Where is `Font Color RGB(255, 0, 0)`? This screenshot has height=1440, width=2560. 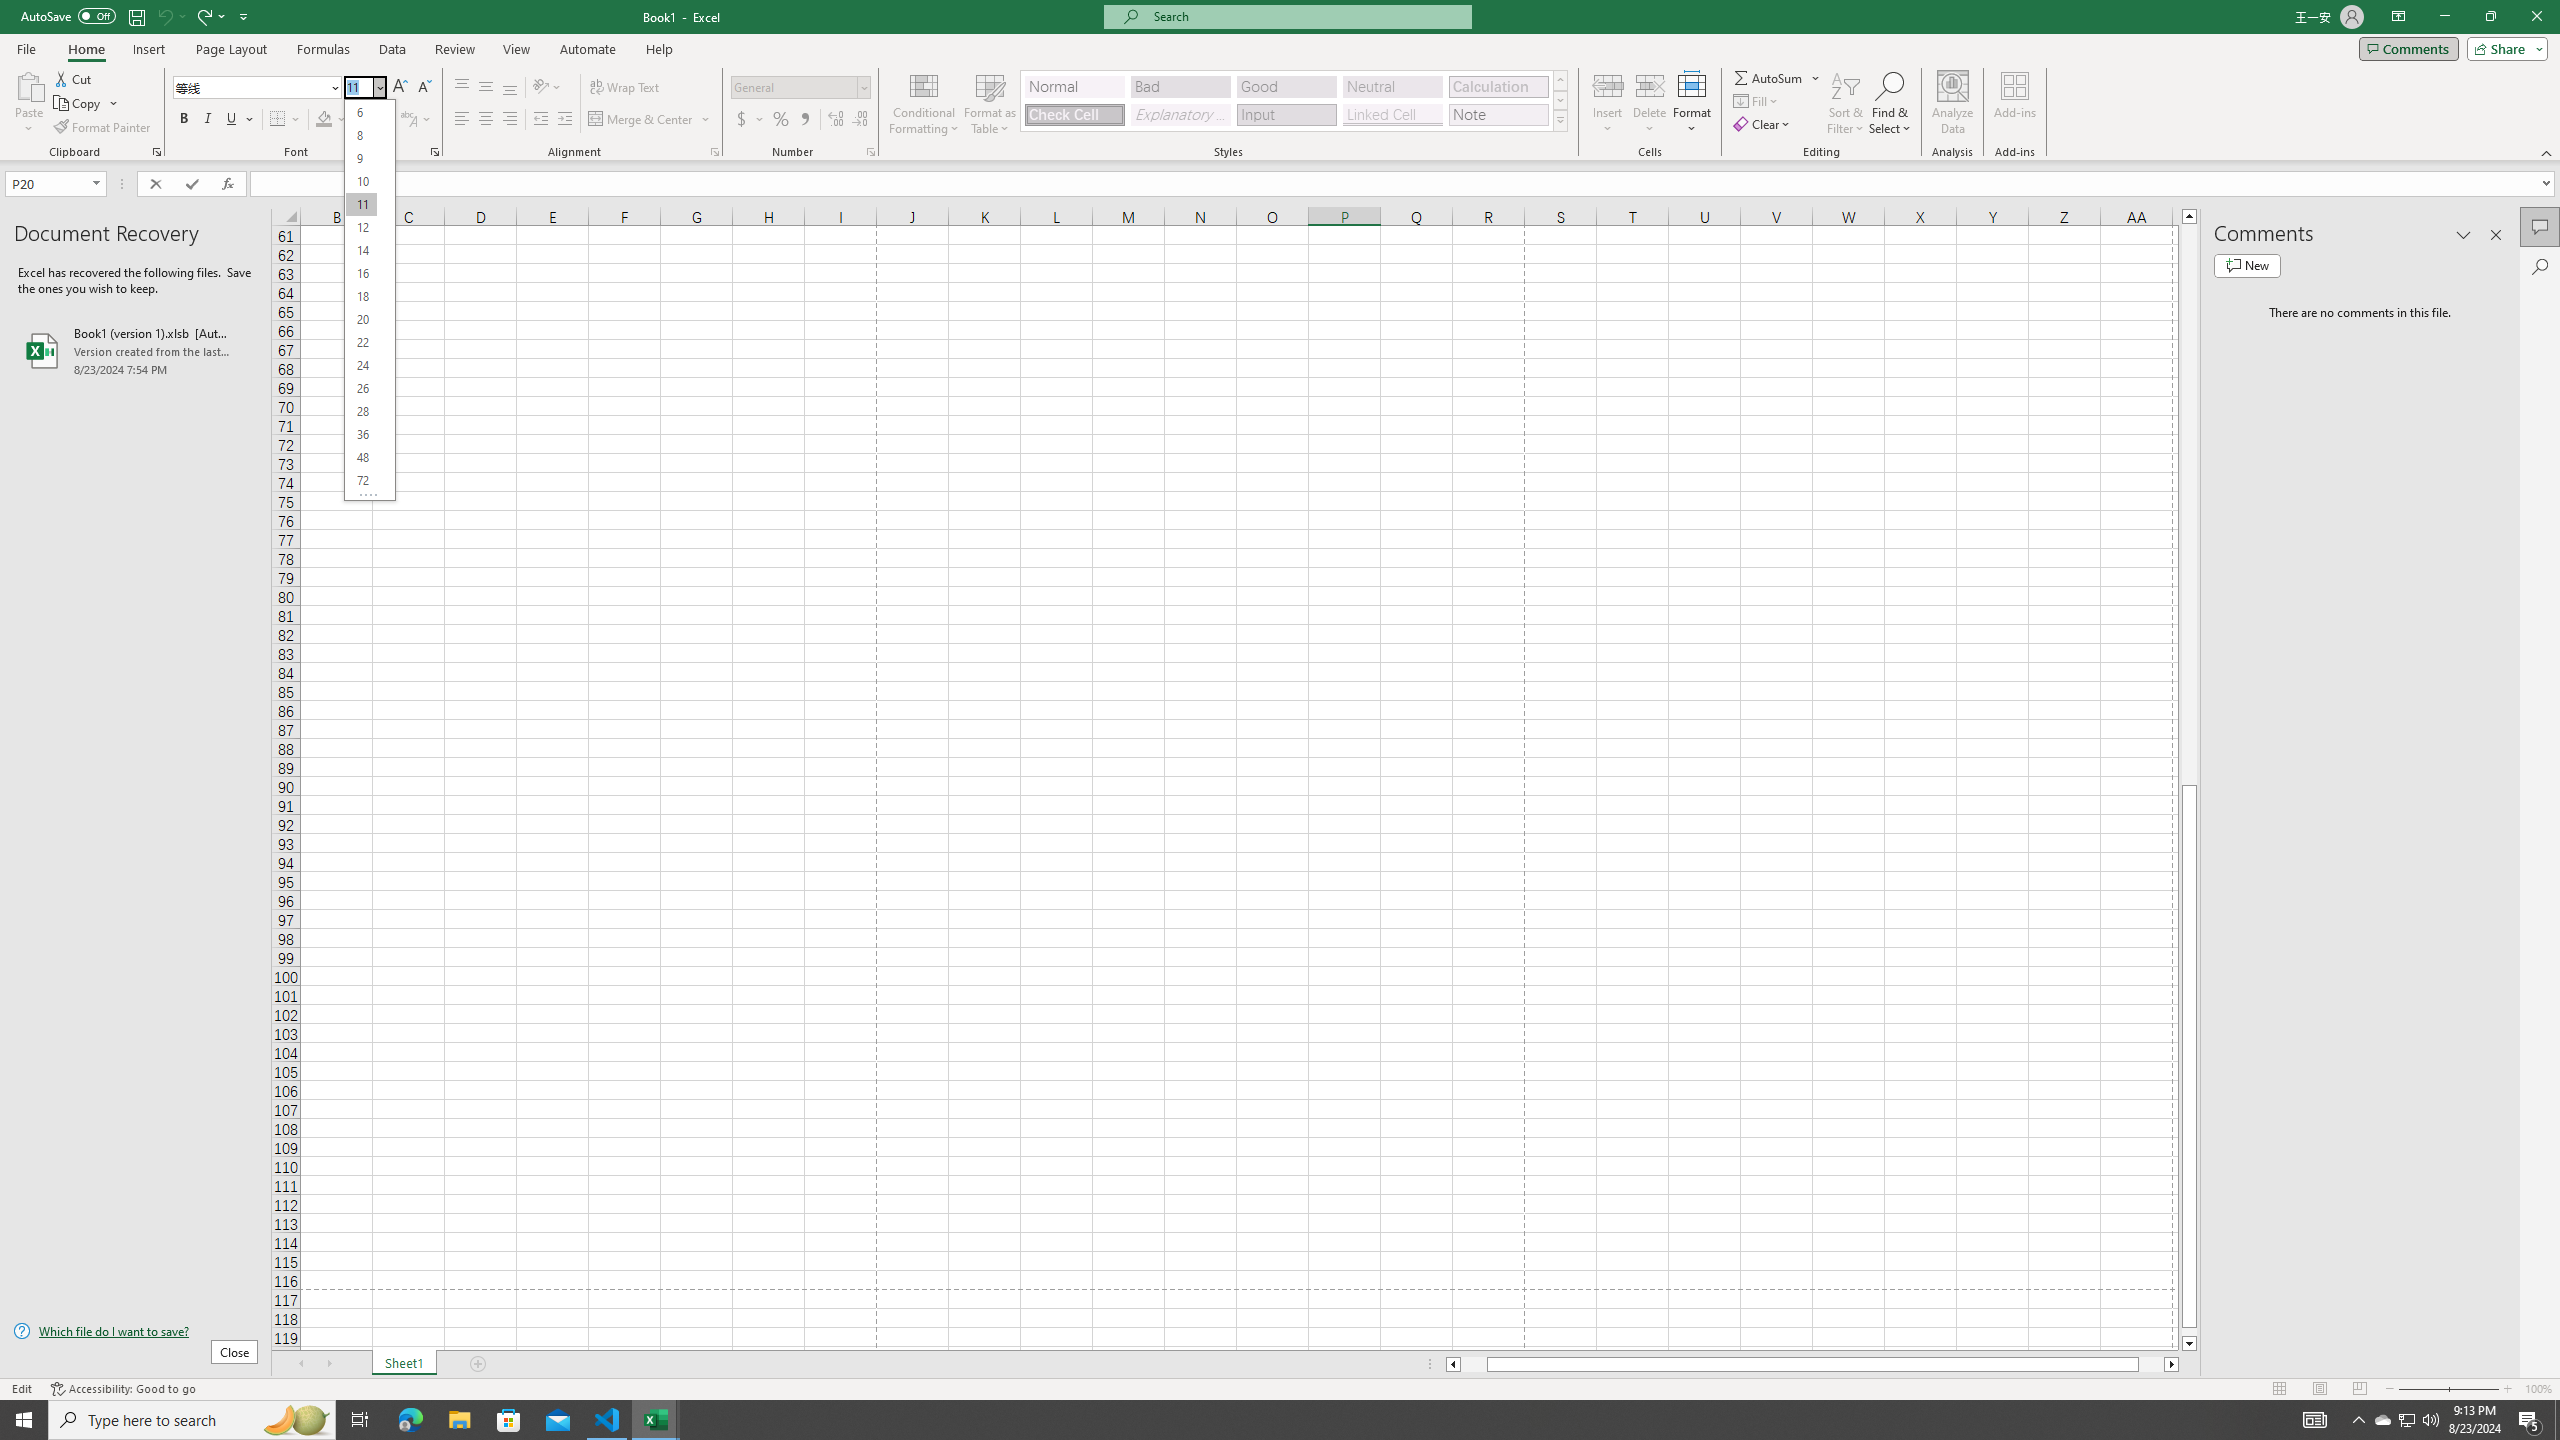
Font Color RGB(255, 0, 0) is located at coordinates (363, 120).